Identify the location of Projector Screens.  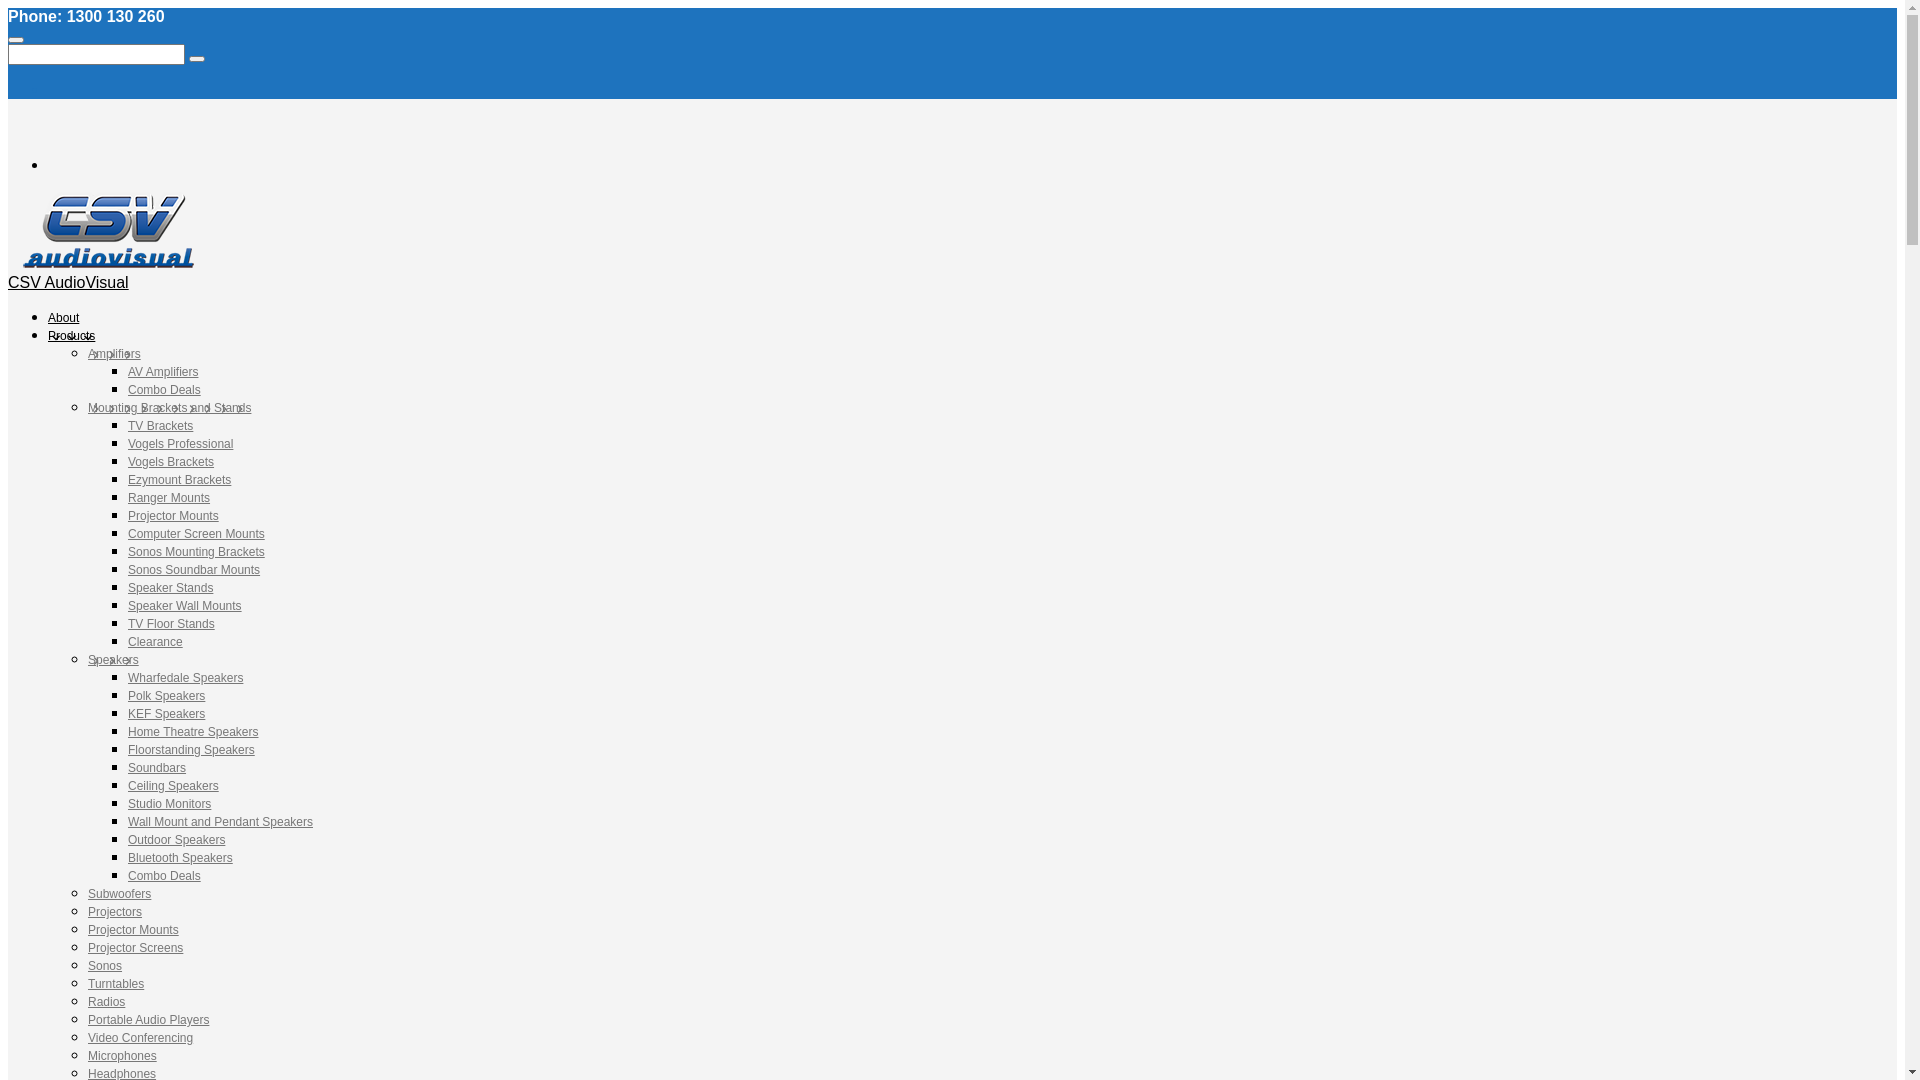
(136, 948).